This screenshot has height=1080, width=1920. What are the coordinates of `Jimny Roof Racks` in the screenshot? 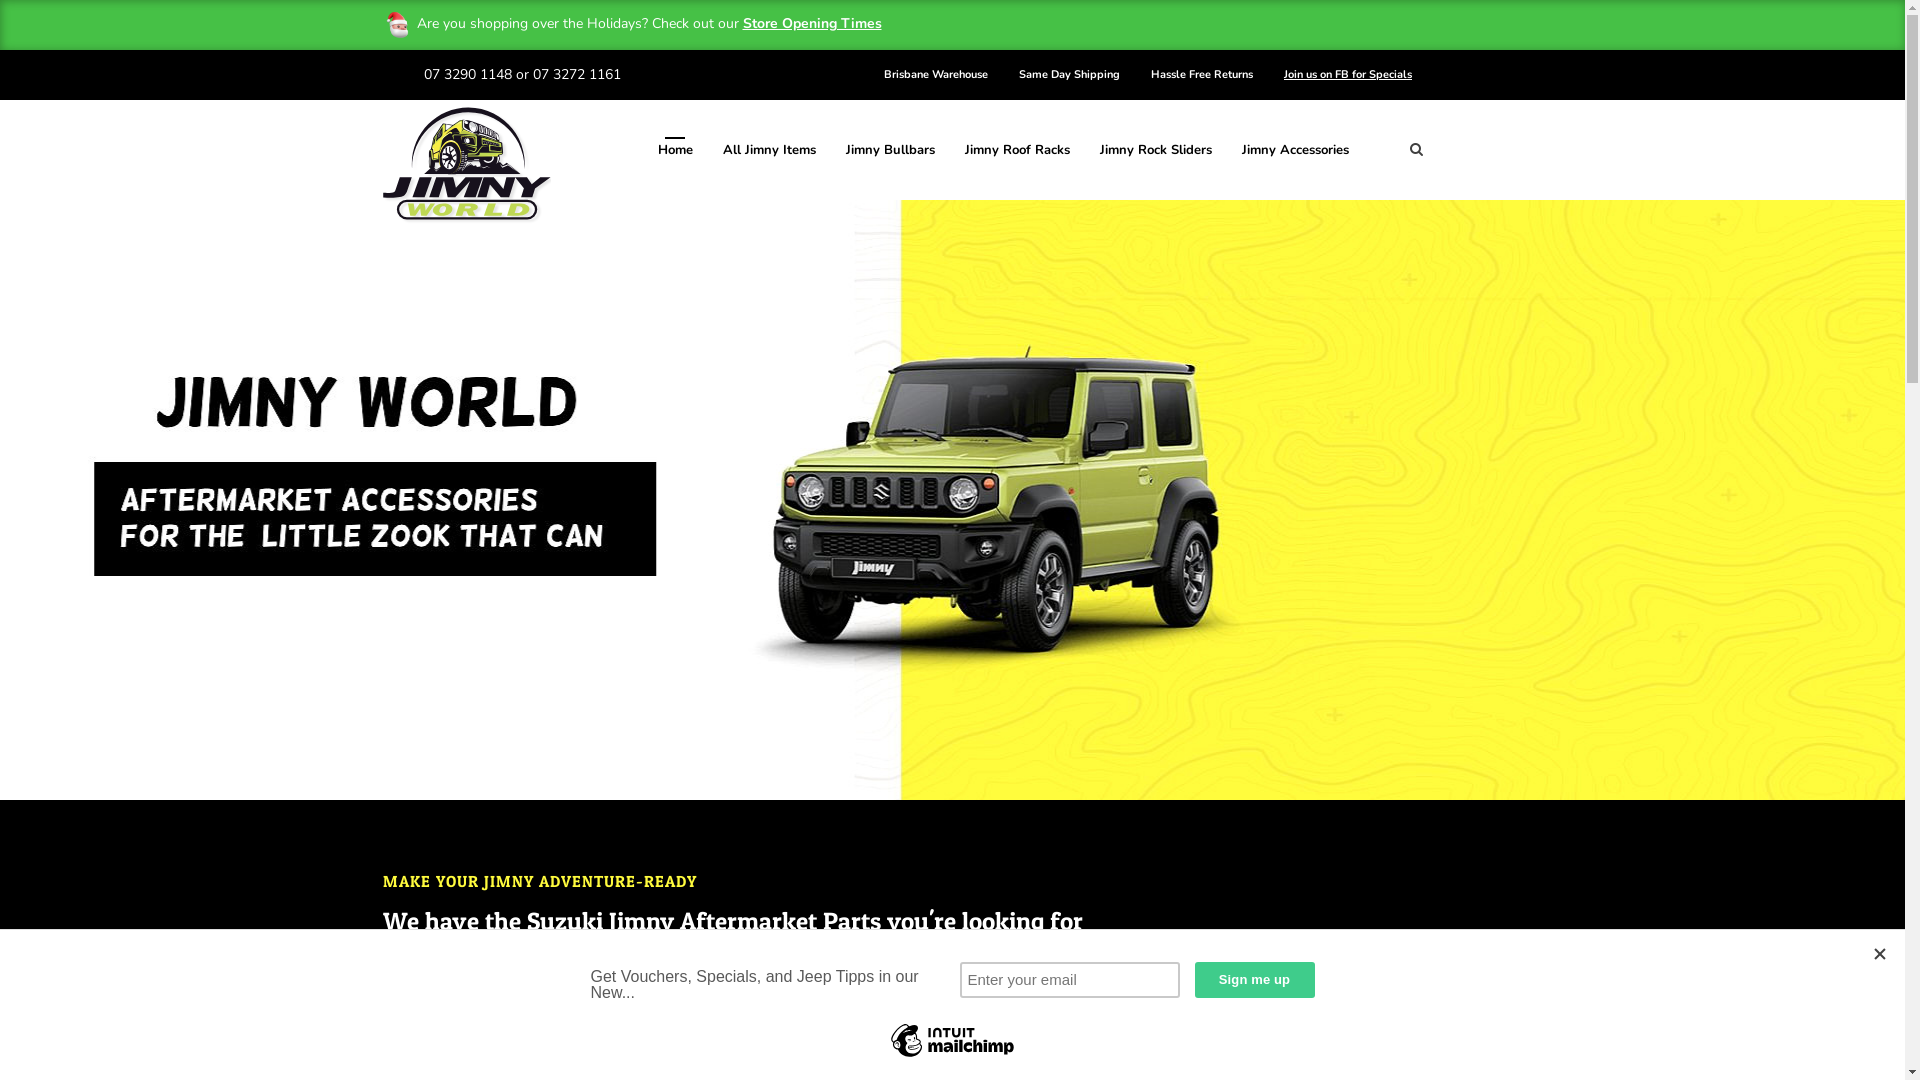 It's located at (1016, 150).